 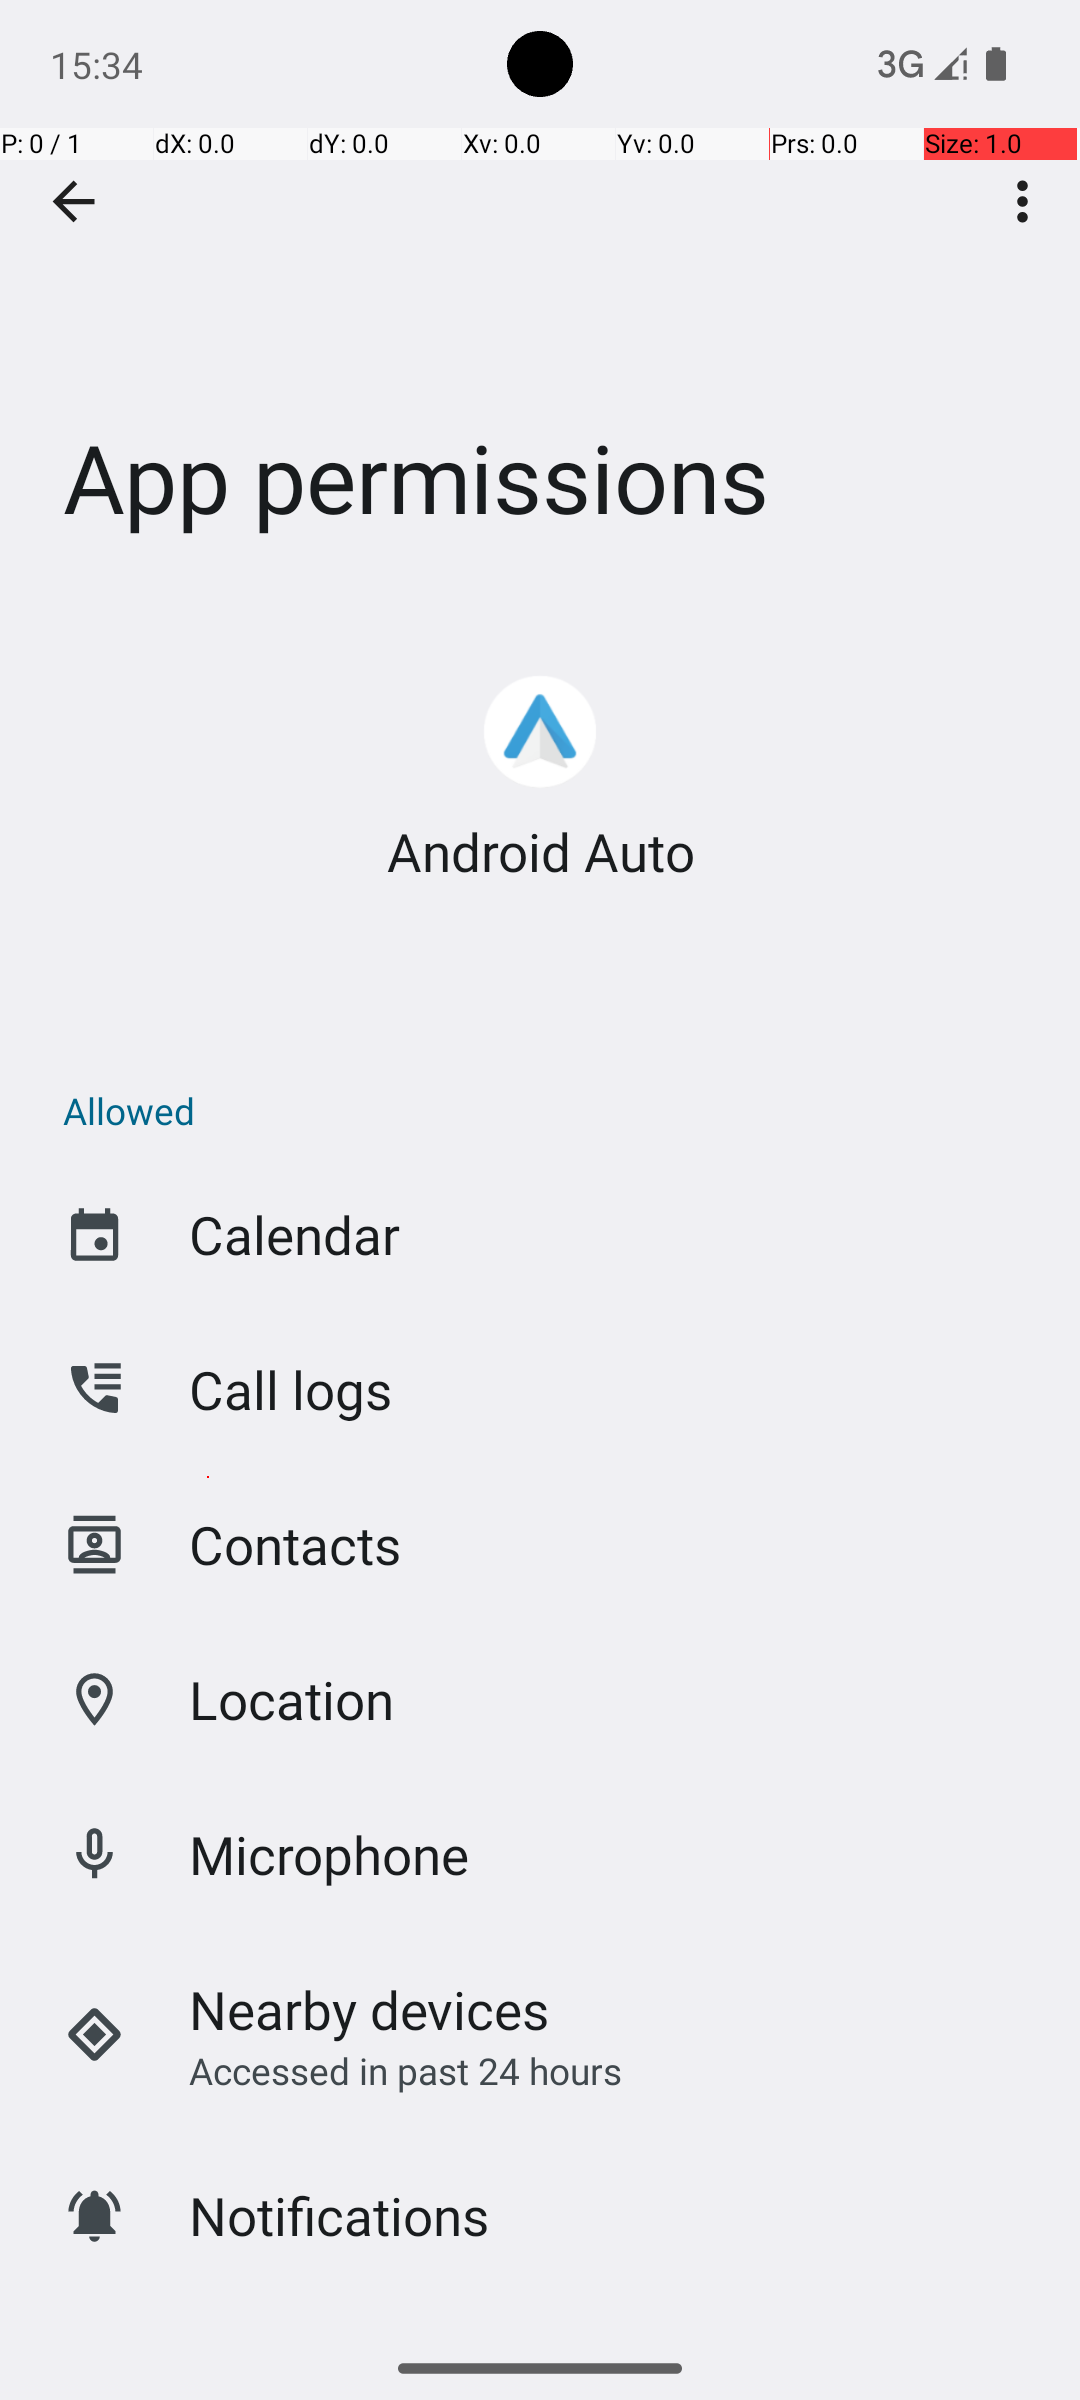 I want to click on Android Auto, so click(x=540, y=852).